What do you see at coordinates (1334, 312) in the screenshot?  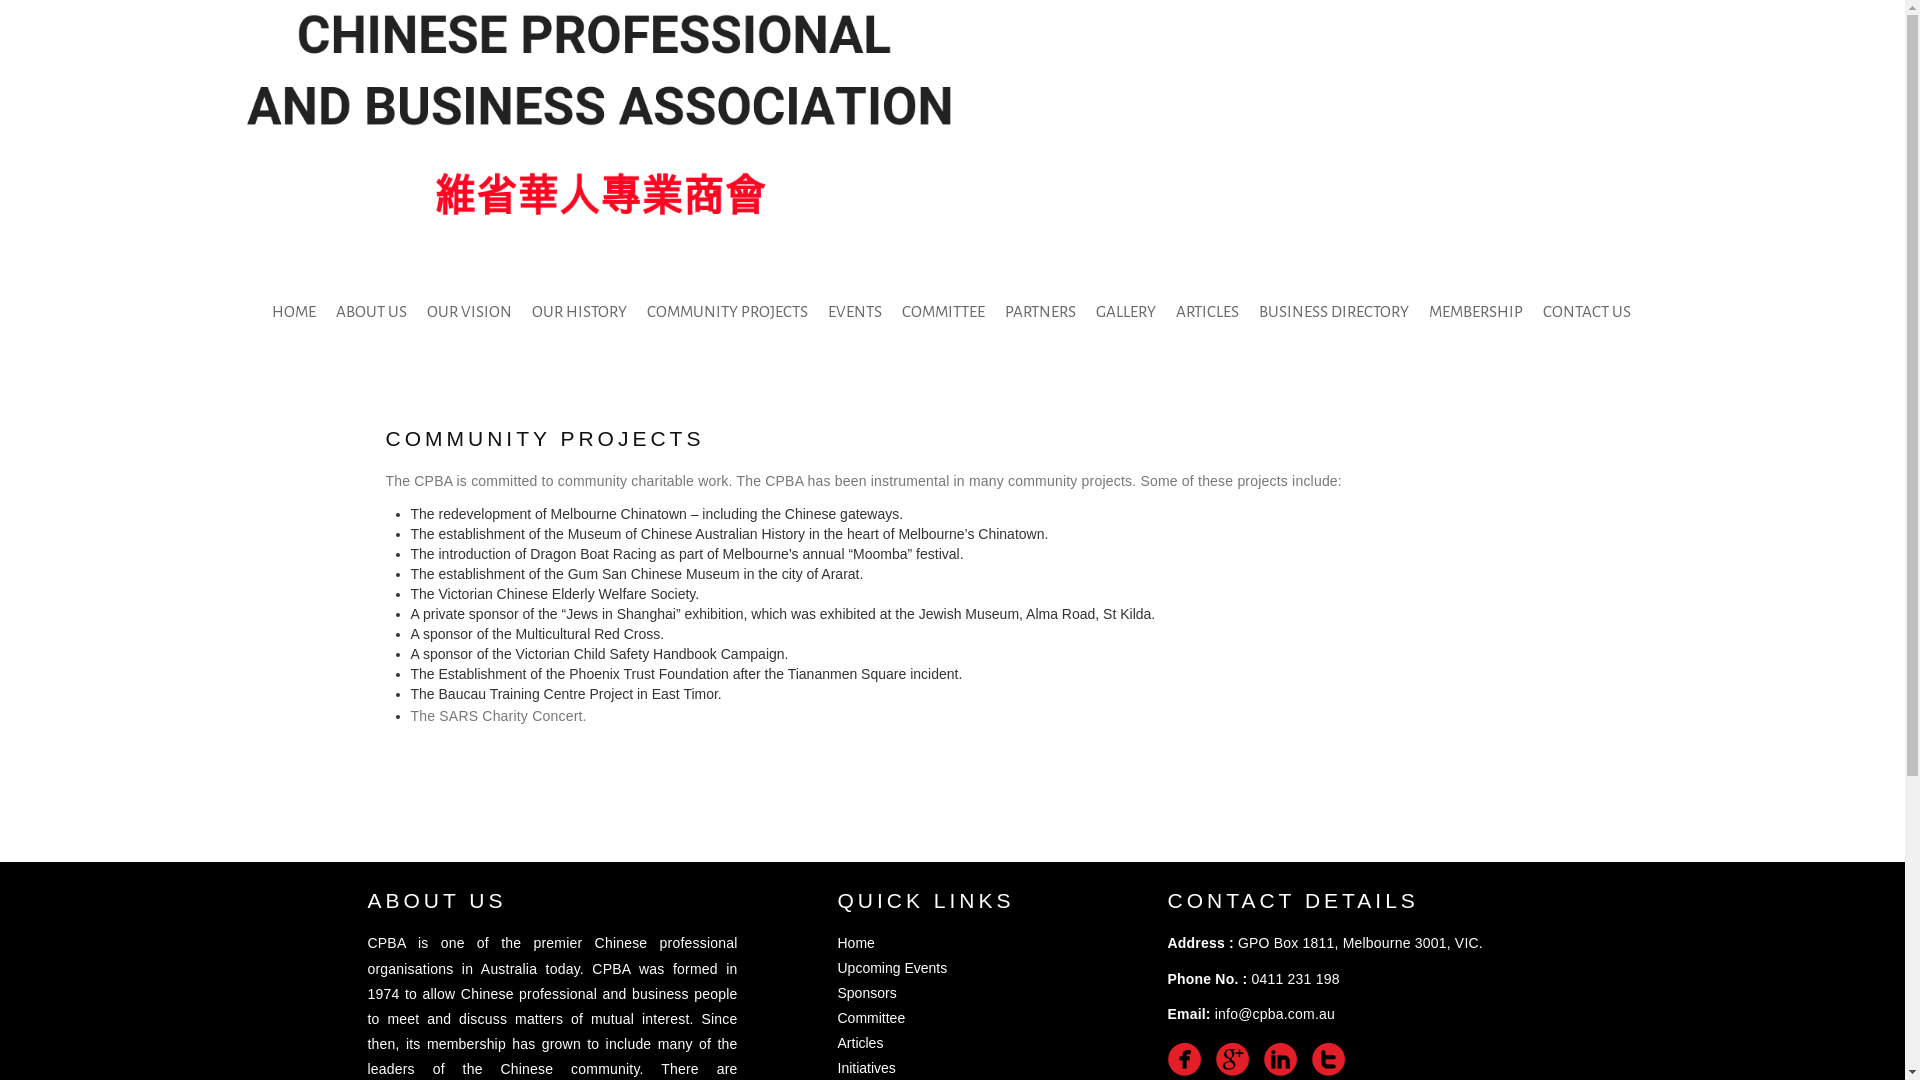 I see `BUSINESS DIRECTORY` at bounding box center [1334, 312].